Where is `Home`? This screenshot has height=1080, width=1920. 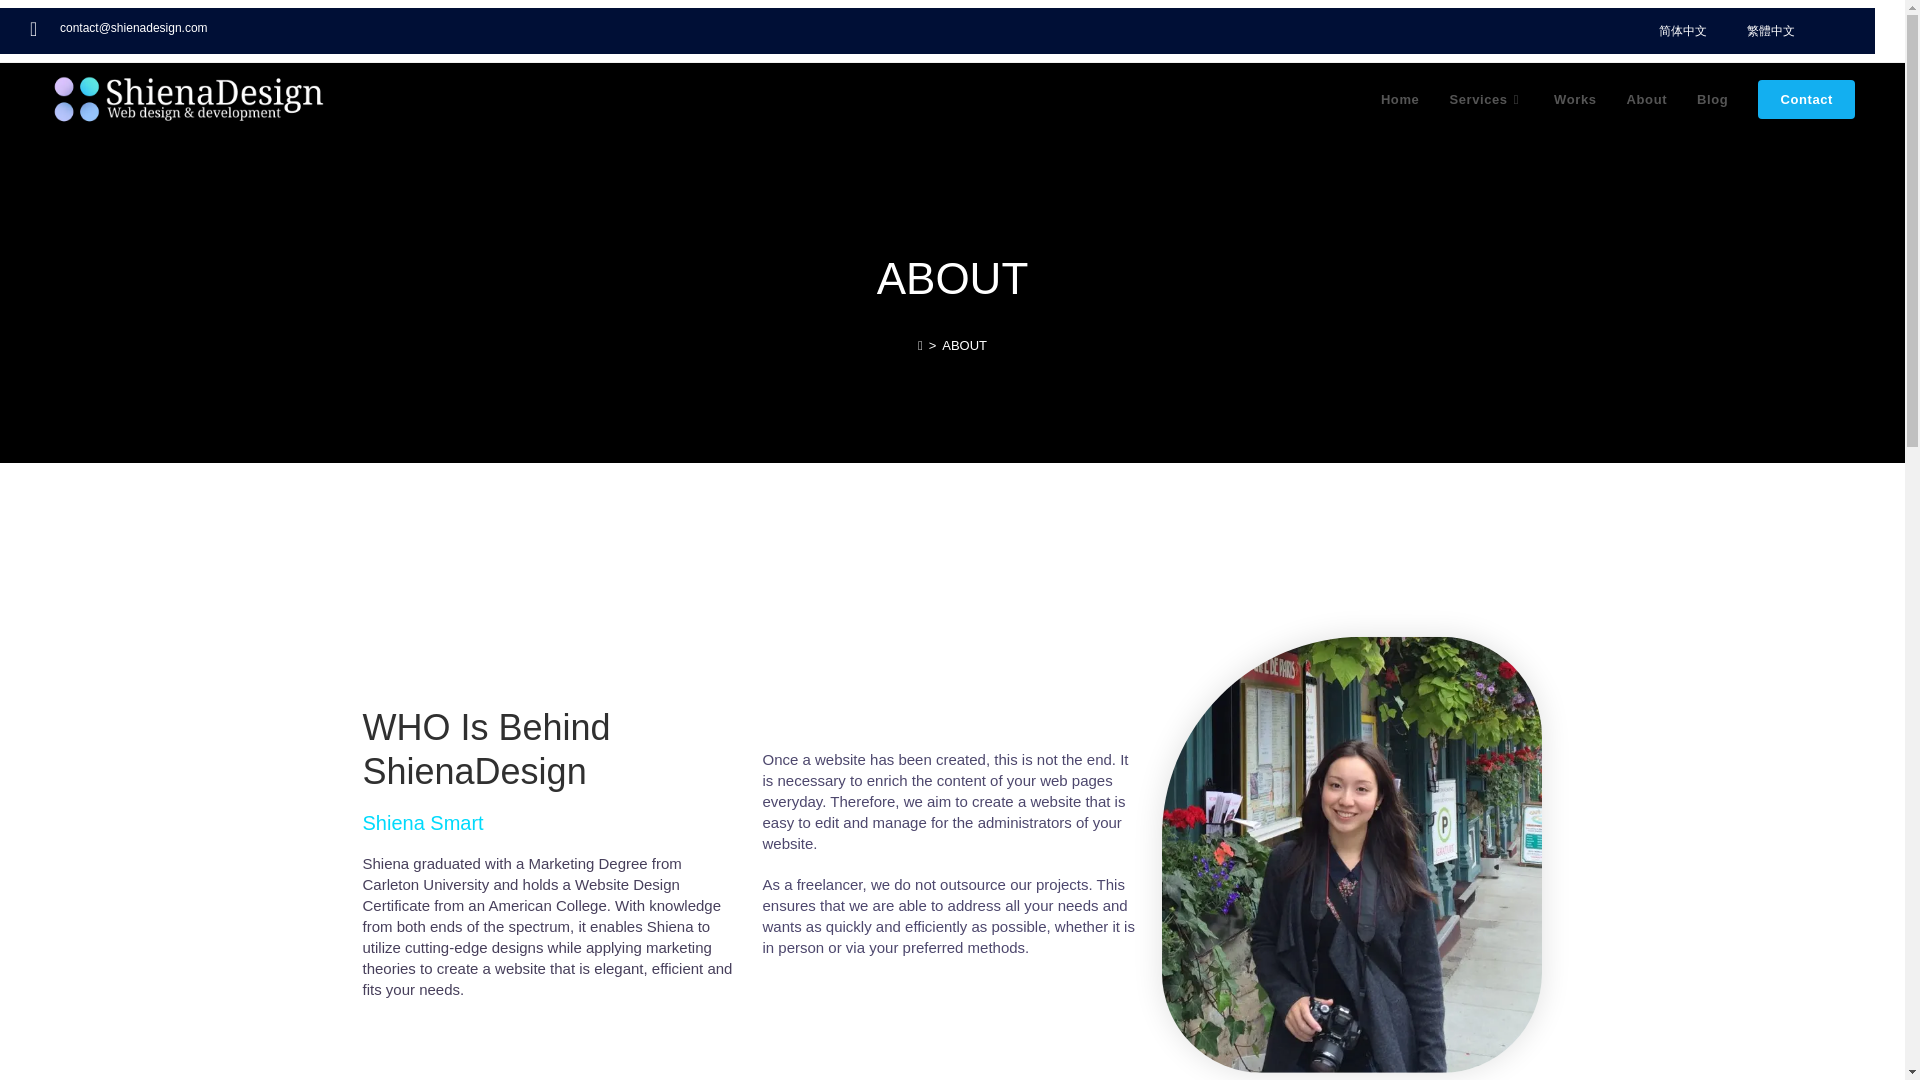
Home is located at coordinates (1400, 100).